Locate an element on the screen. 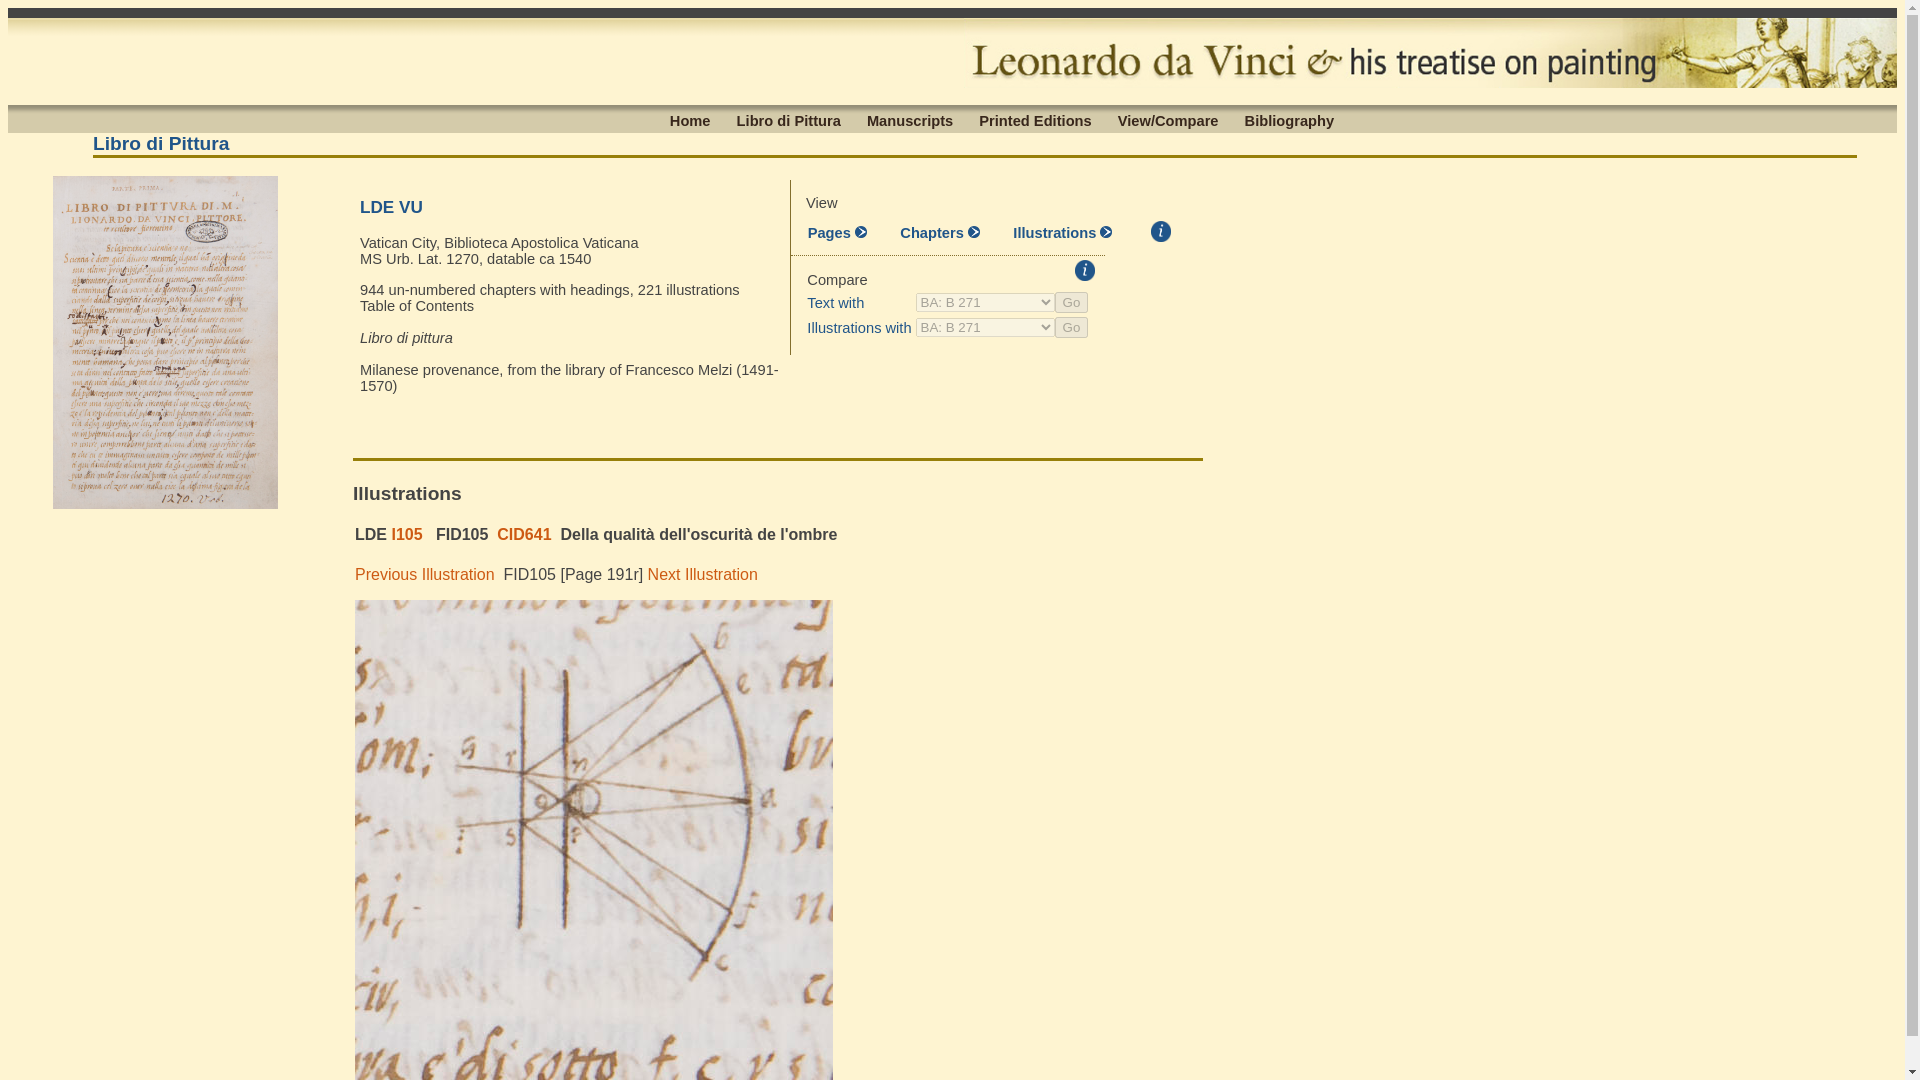 Image resolution: width=1920 pixels, height=1080 pixels. Chapters is located at coordinates (940, 232).